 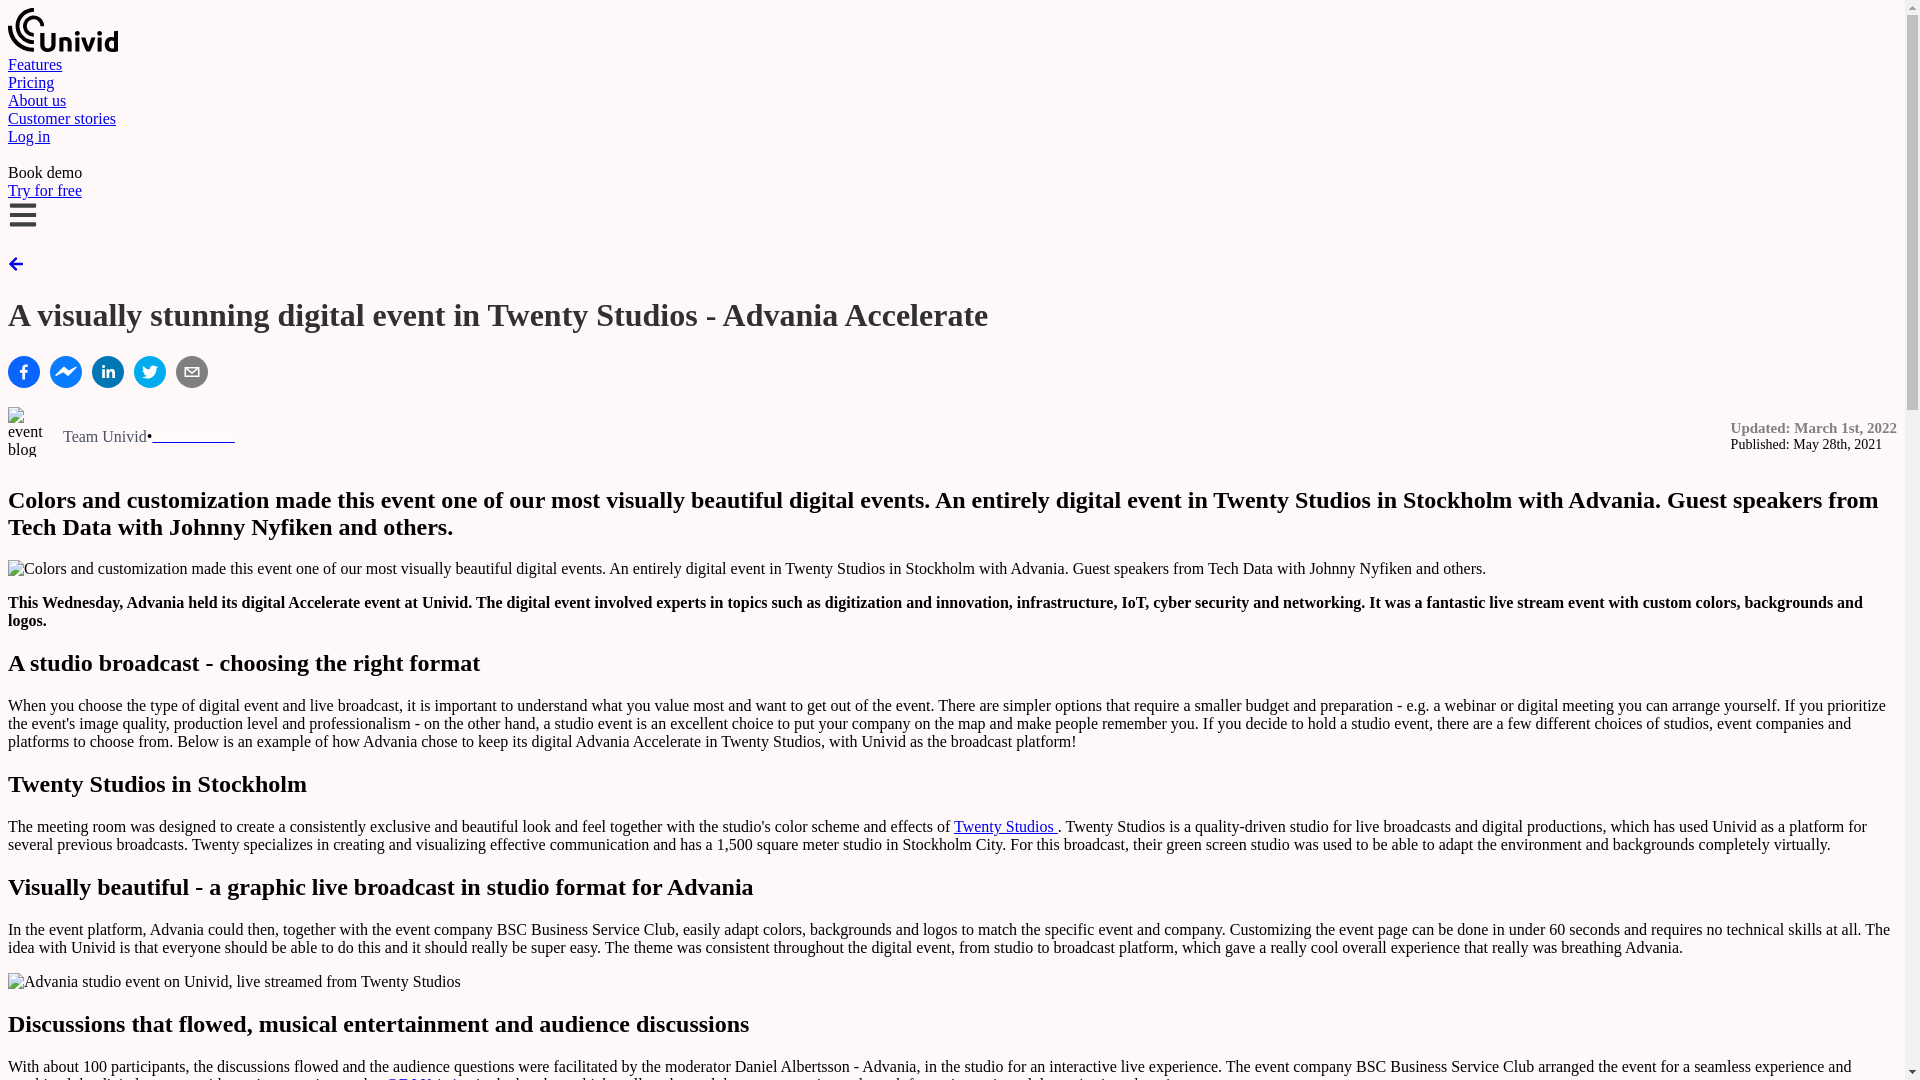 I want to click on Try for free, so click(x=44, y=190).